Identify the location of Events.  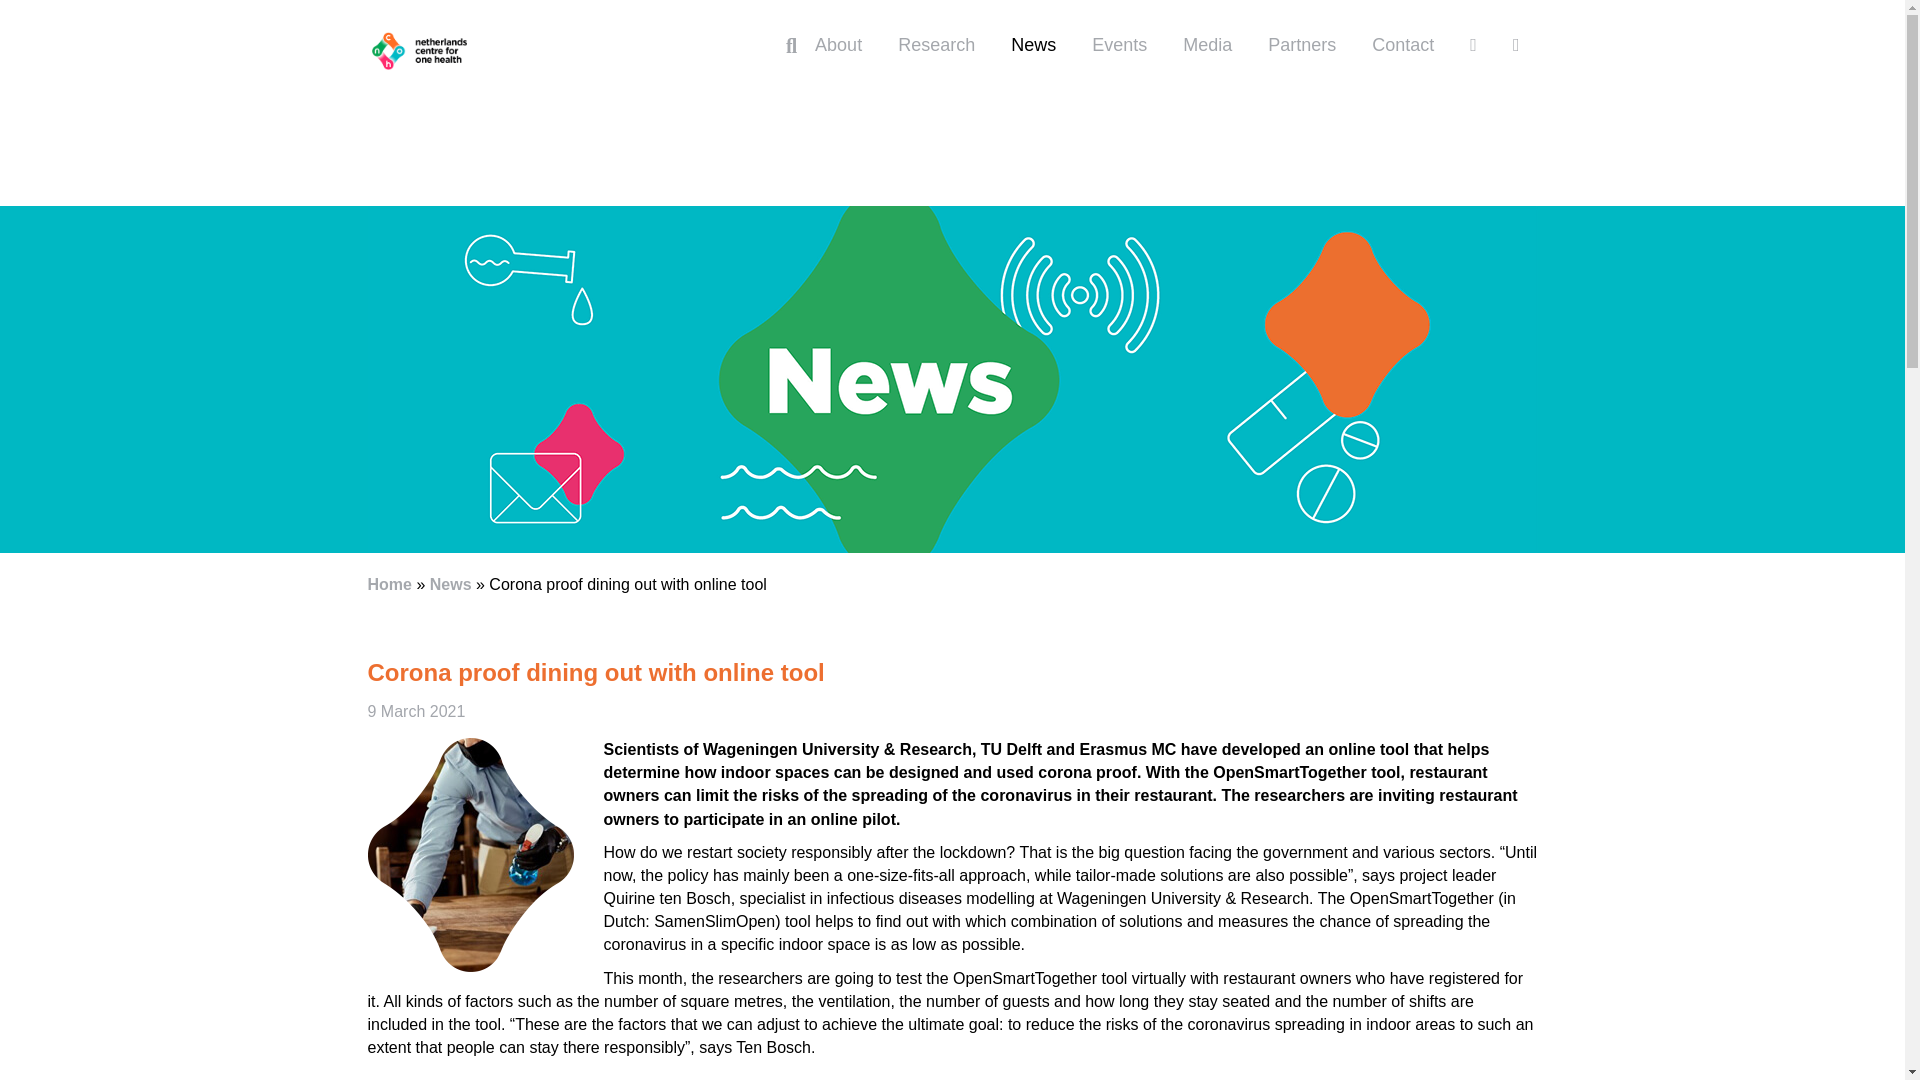
(1119, 45).